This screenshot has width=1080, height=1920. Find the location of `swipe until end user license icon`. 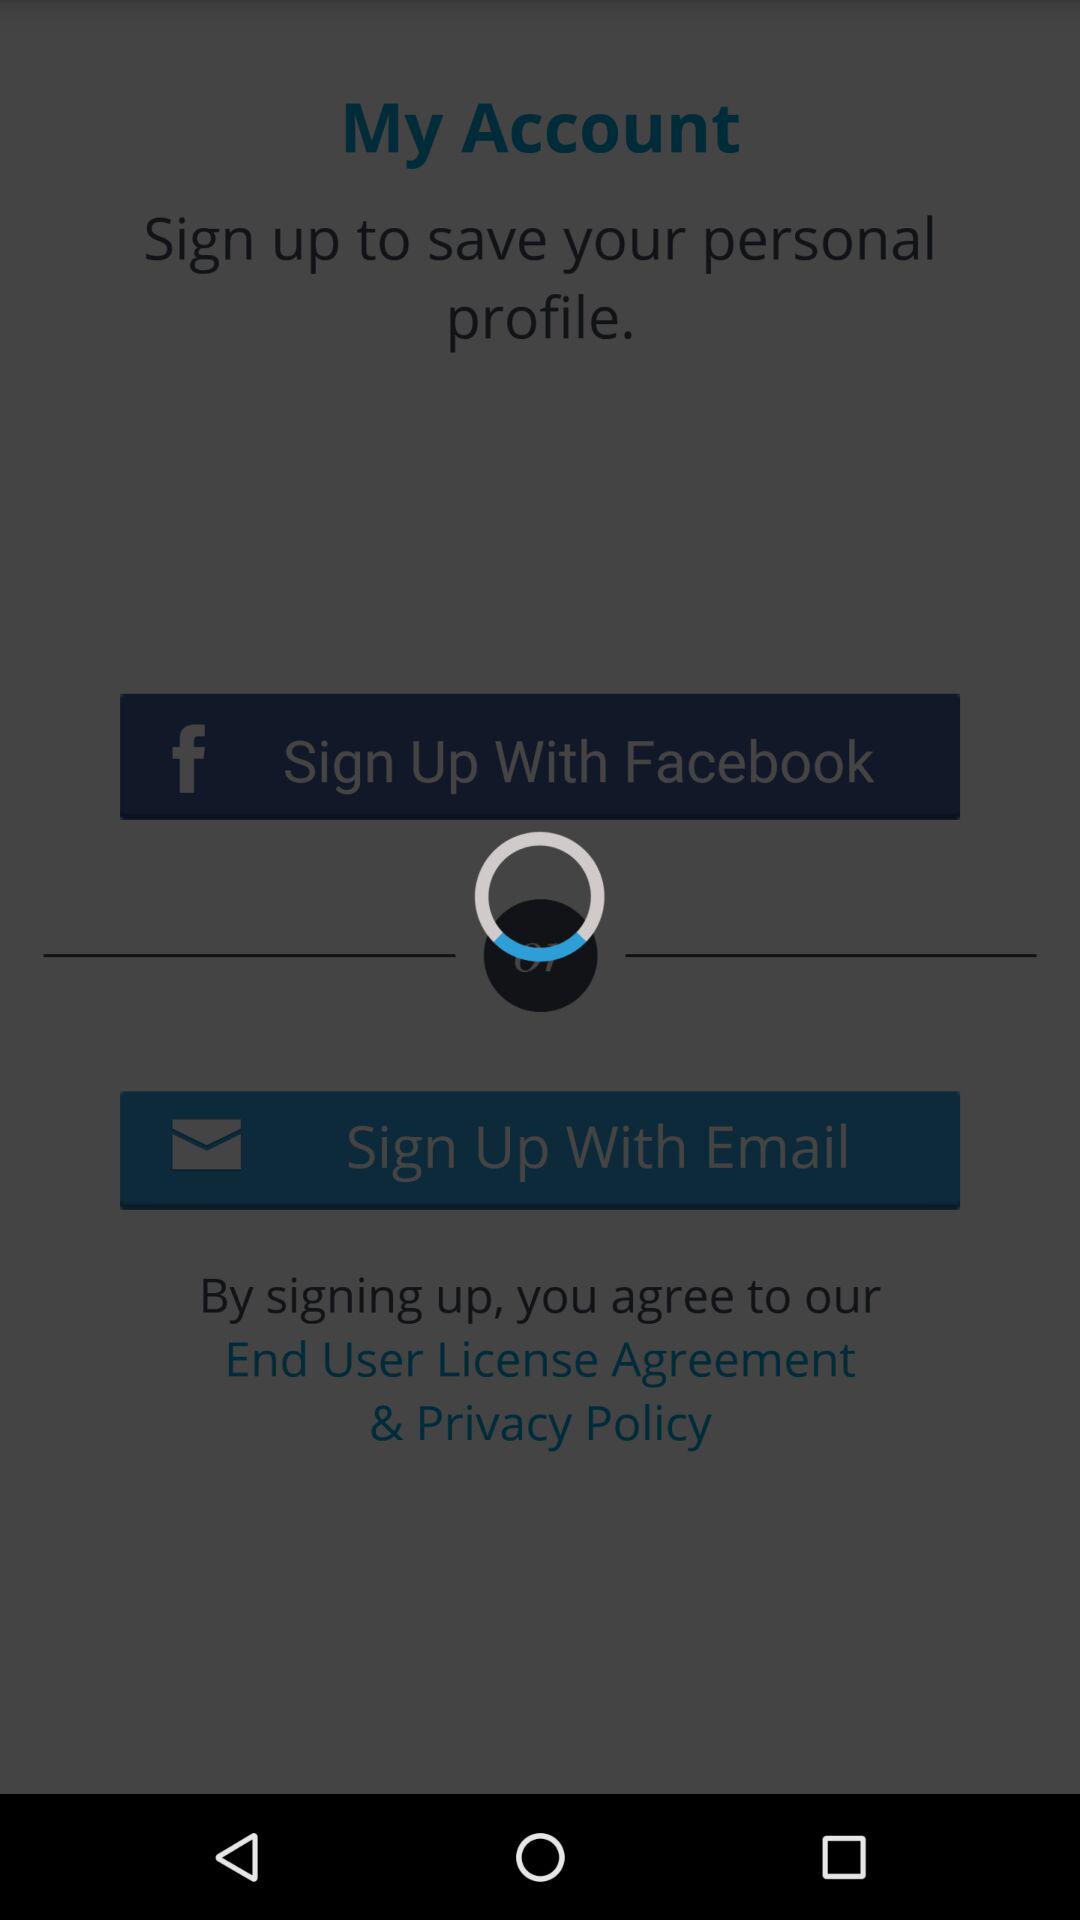

swipe until end user license icon is located at coordinates (540, 1390).